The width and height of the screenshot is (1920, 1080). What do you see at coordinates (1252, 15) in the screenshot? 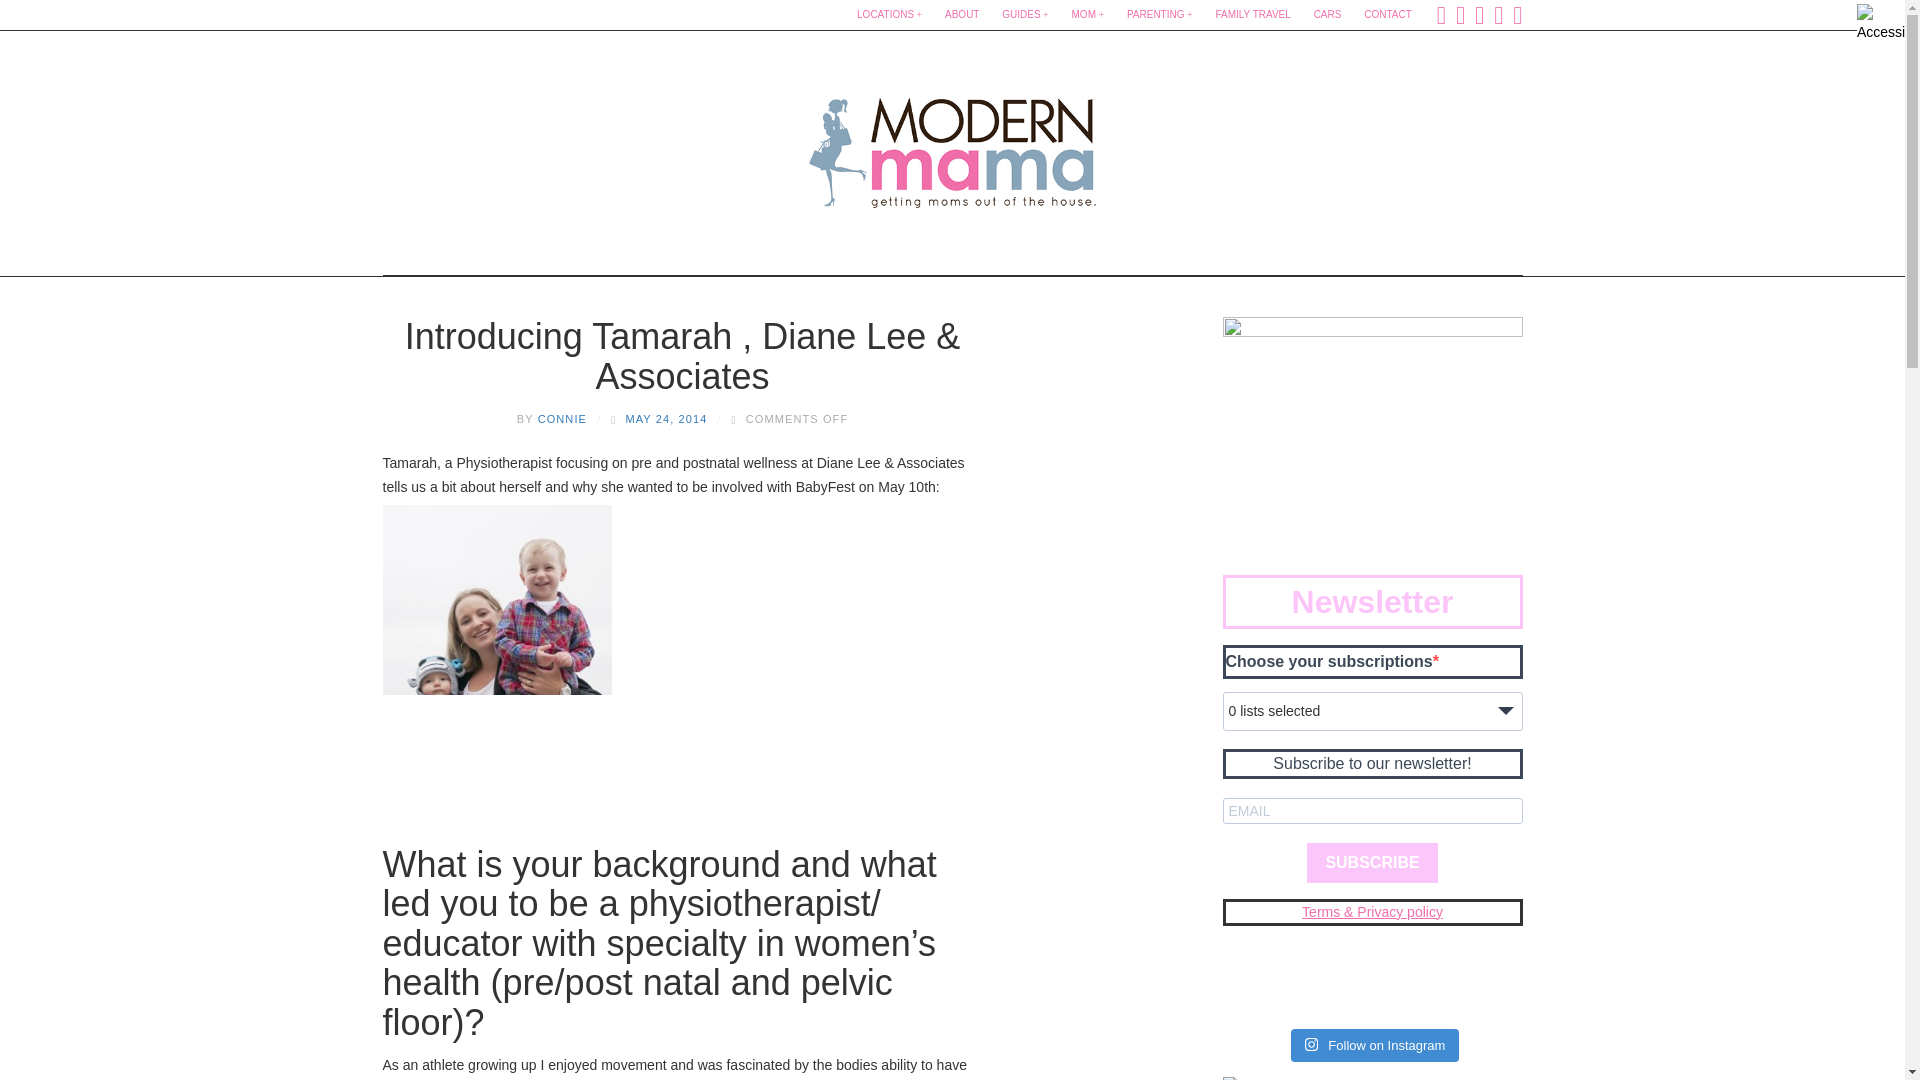
I see `FAMILY TRAVEL` at bounding box center [1252, 15].